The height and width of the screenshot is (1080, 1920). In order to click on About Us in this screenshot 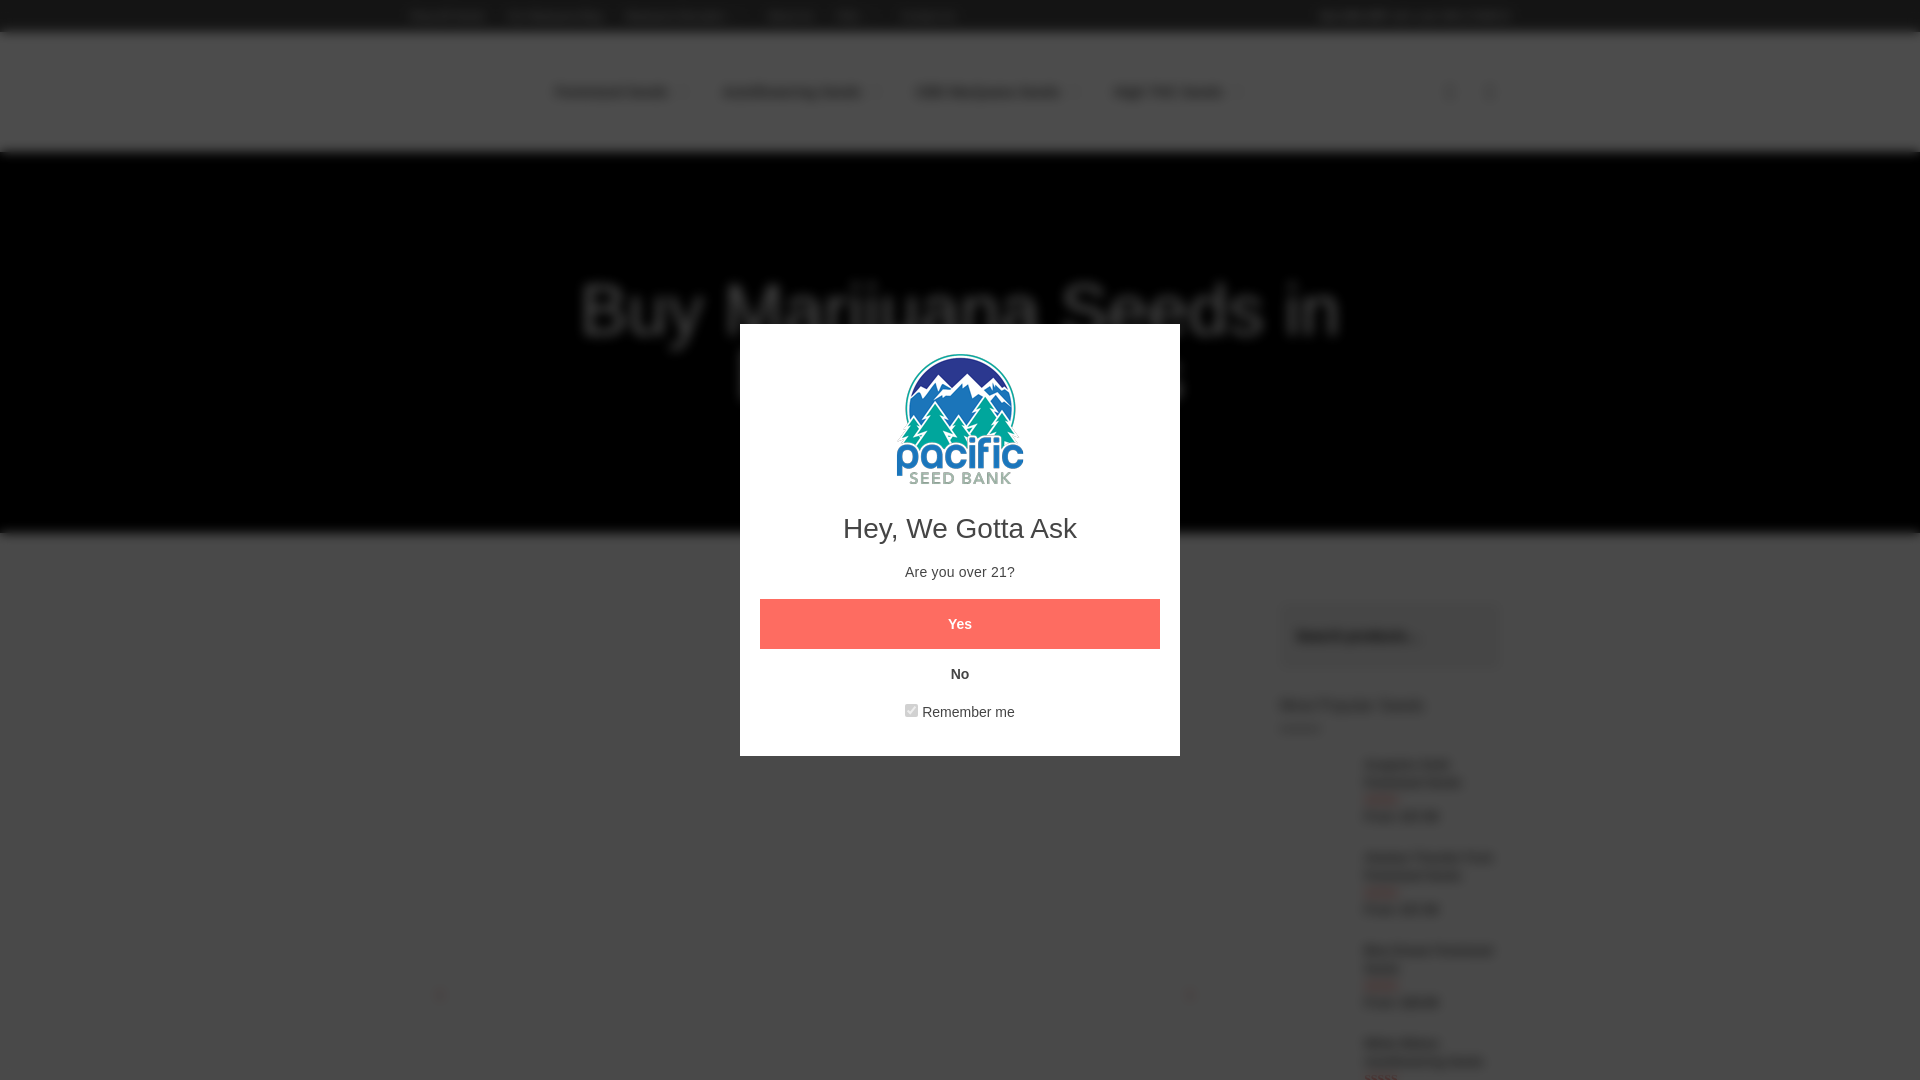, I will do `click(790, 15)`.